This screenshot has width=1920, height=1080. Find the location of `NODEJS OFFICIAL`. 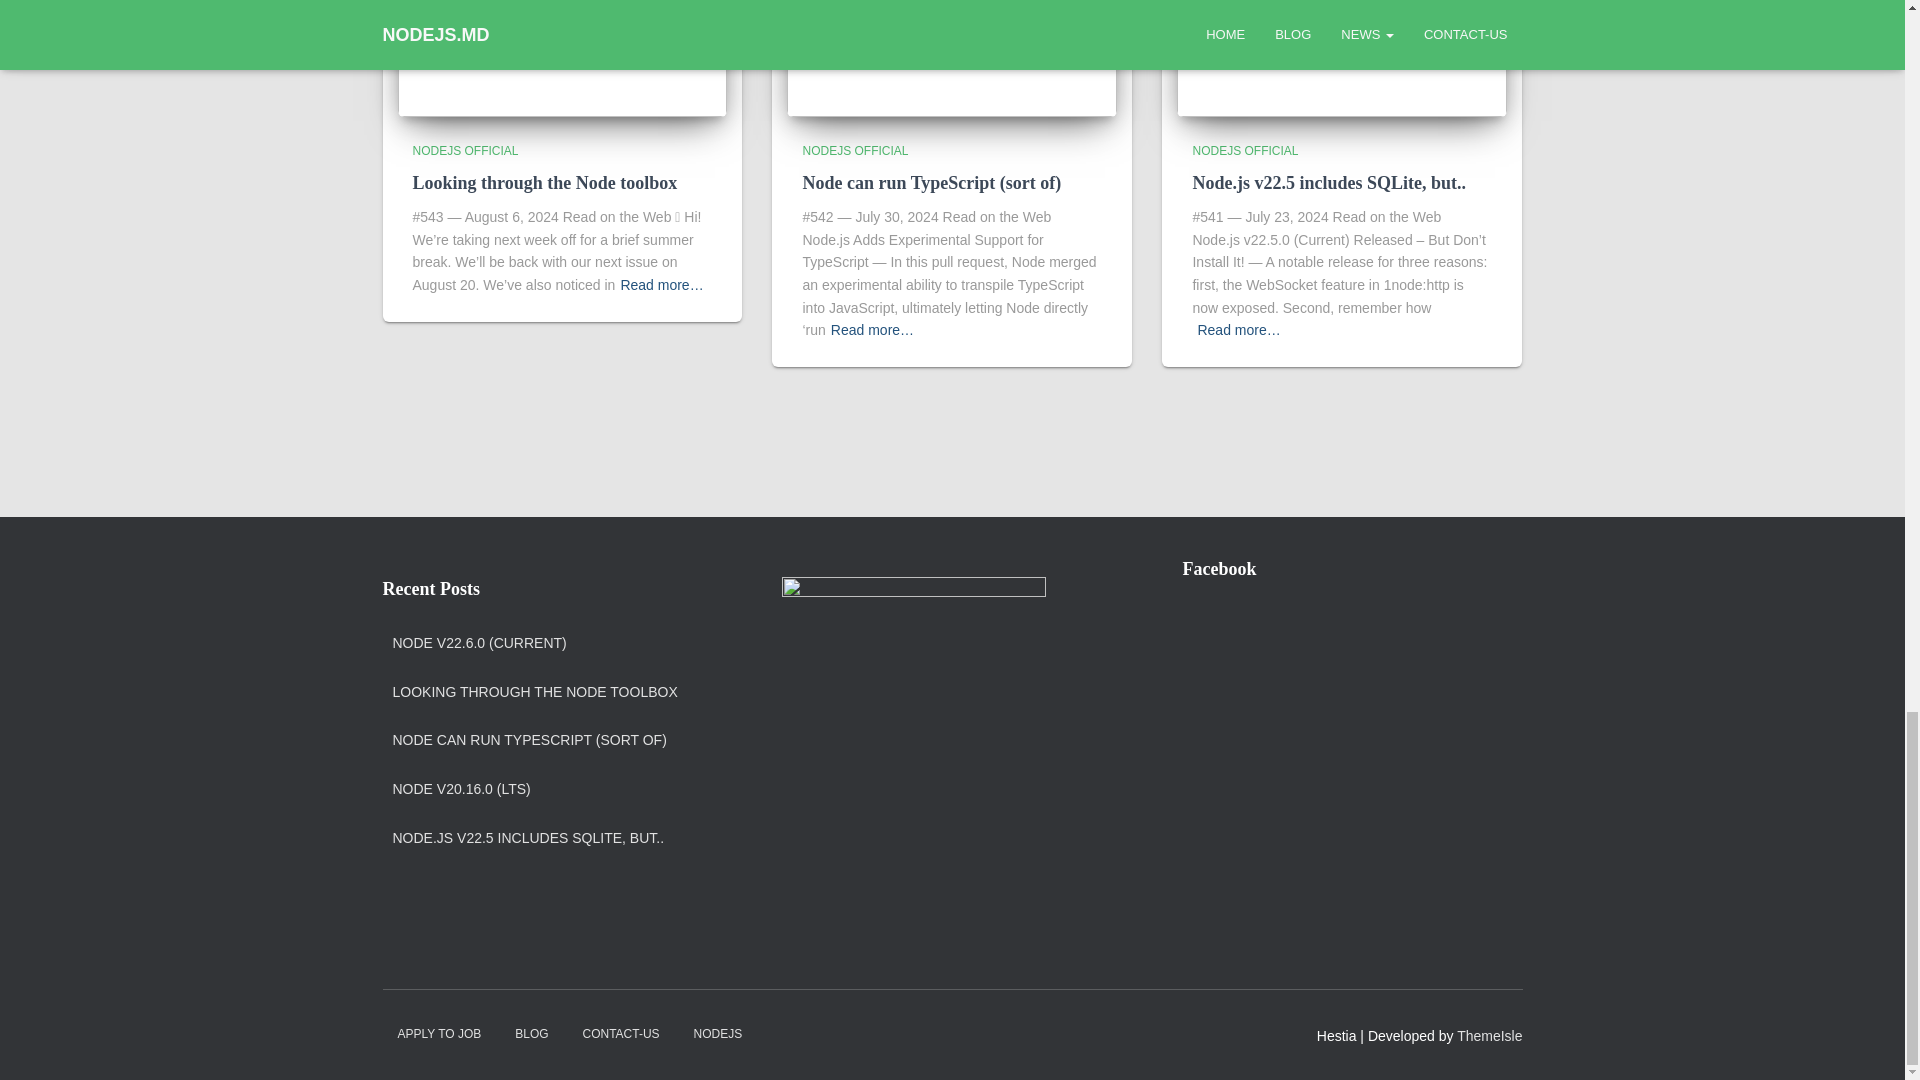

NODEJS OFFICIAL is located at coordinates (465, 150).